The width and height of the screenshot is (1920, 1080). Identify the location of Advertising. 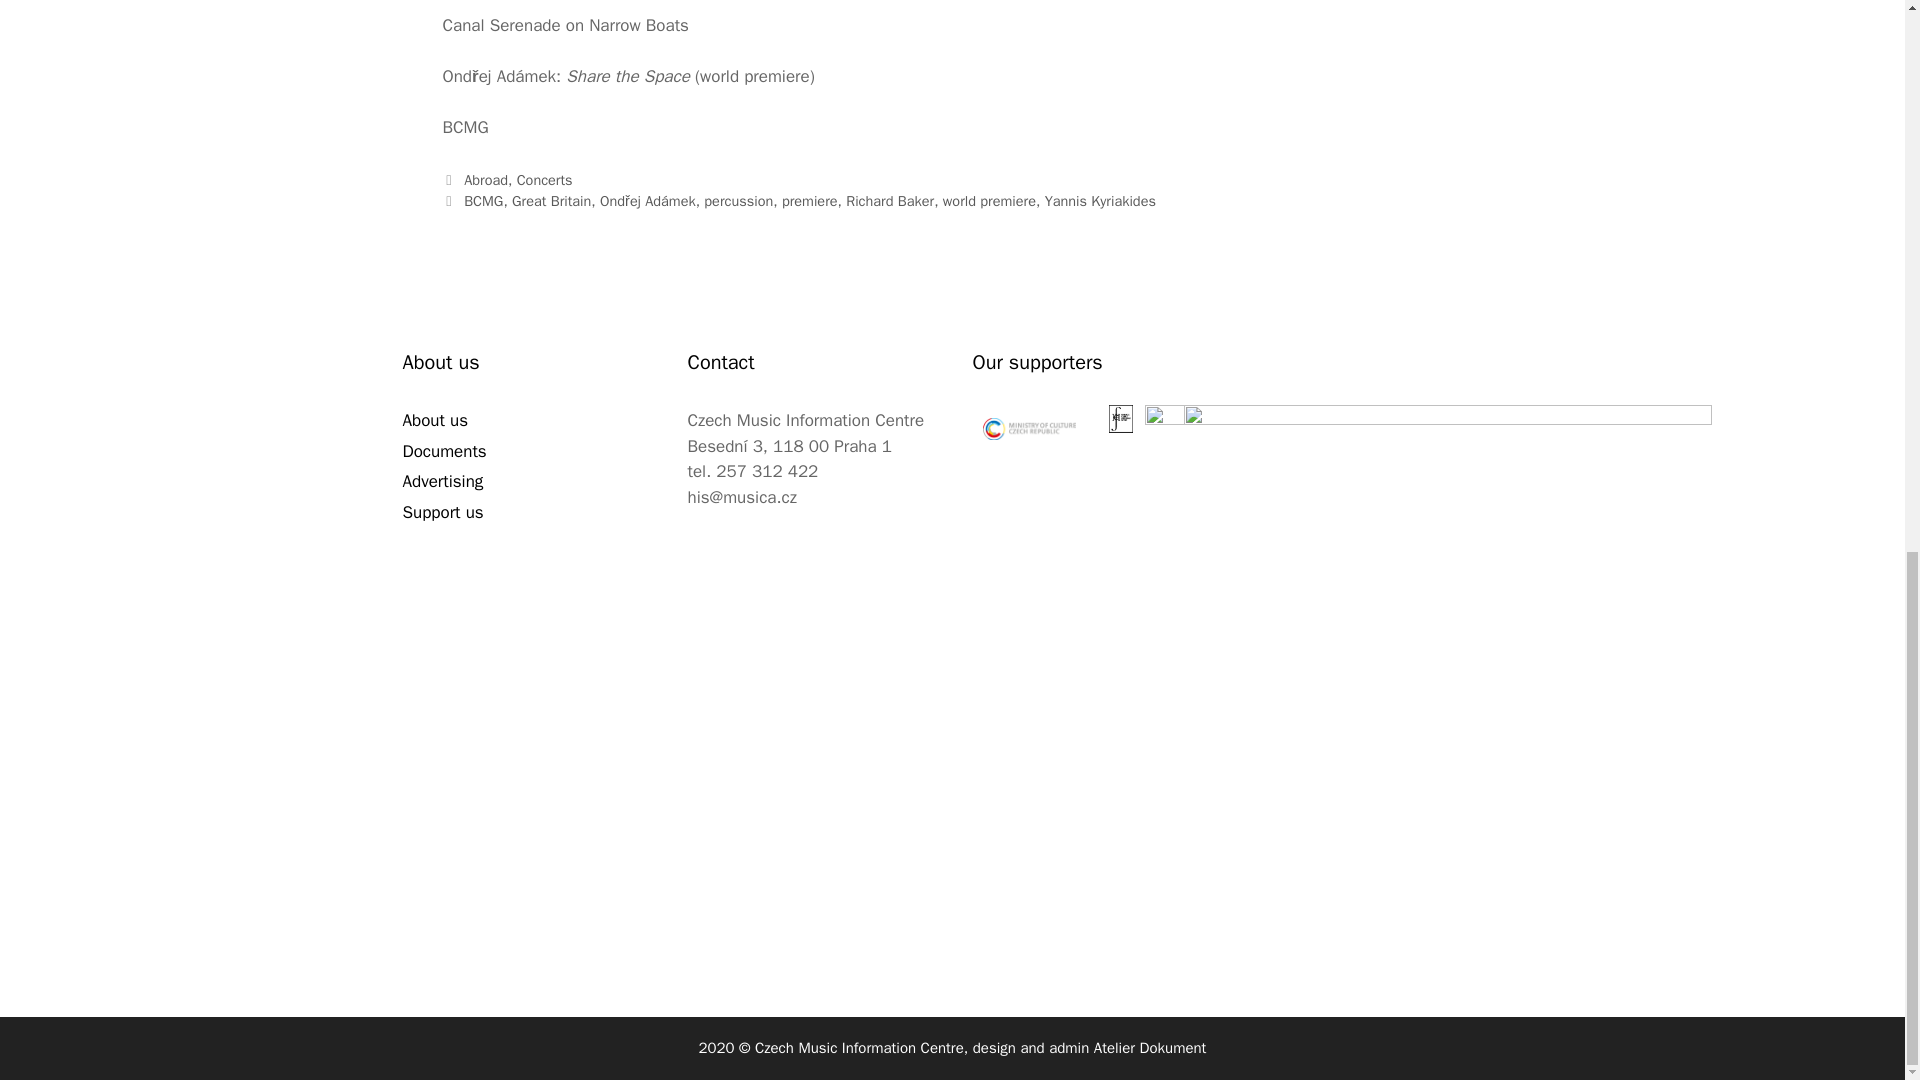
(442, 481).